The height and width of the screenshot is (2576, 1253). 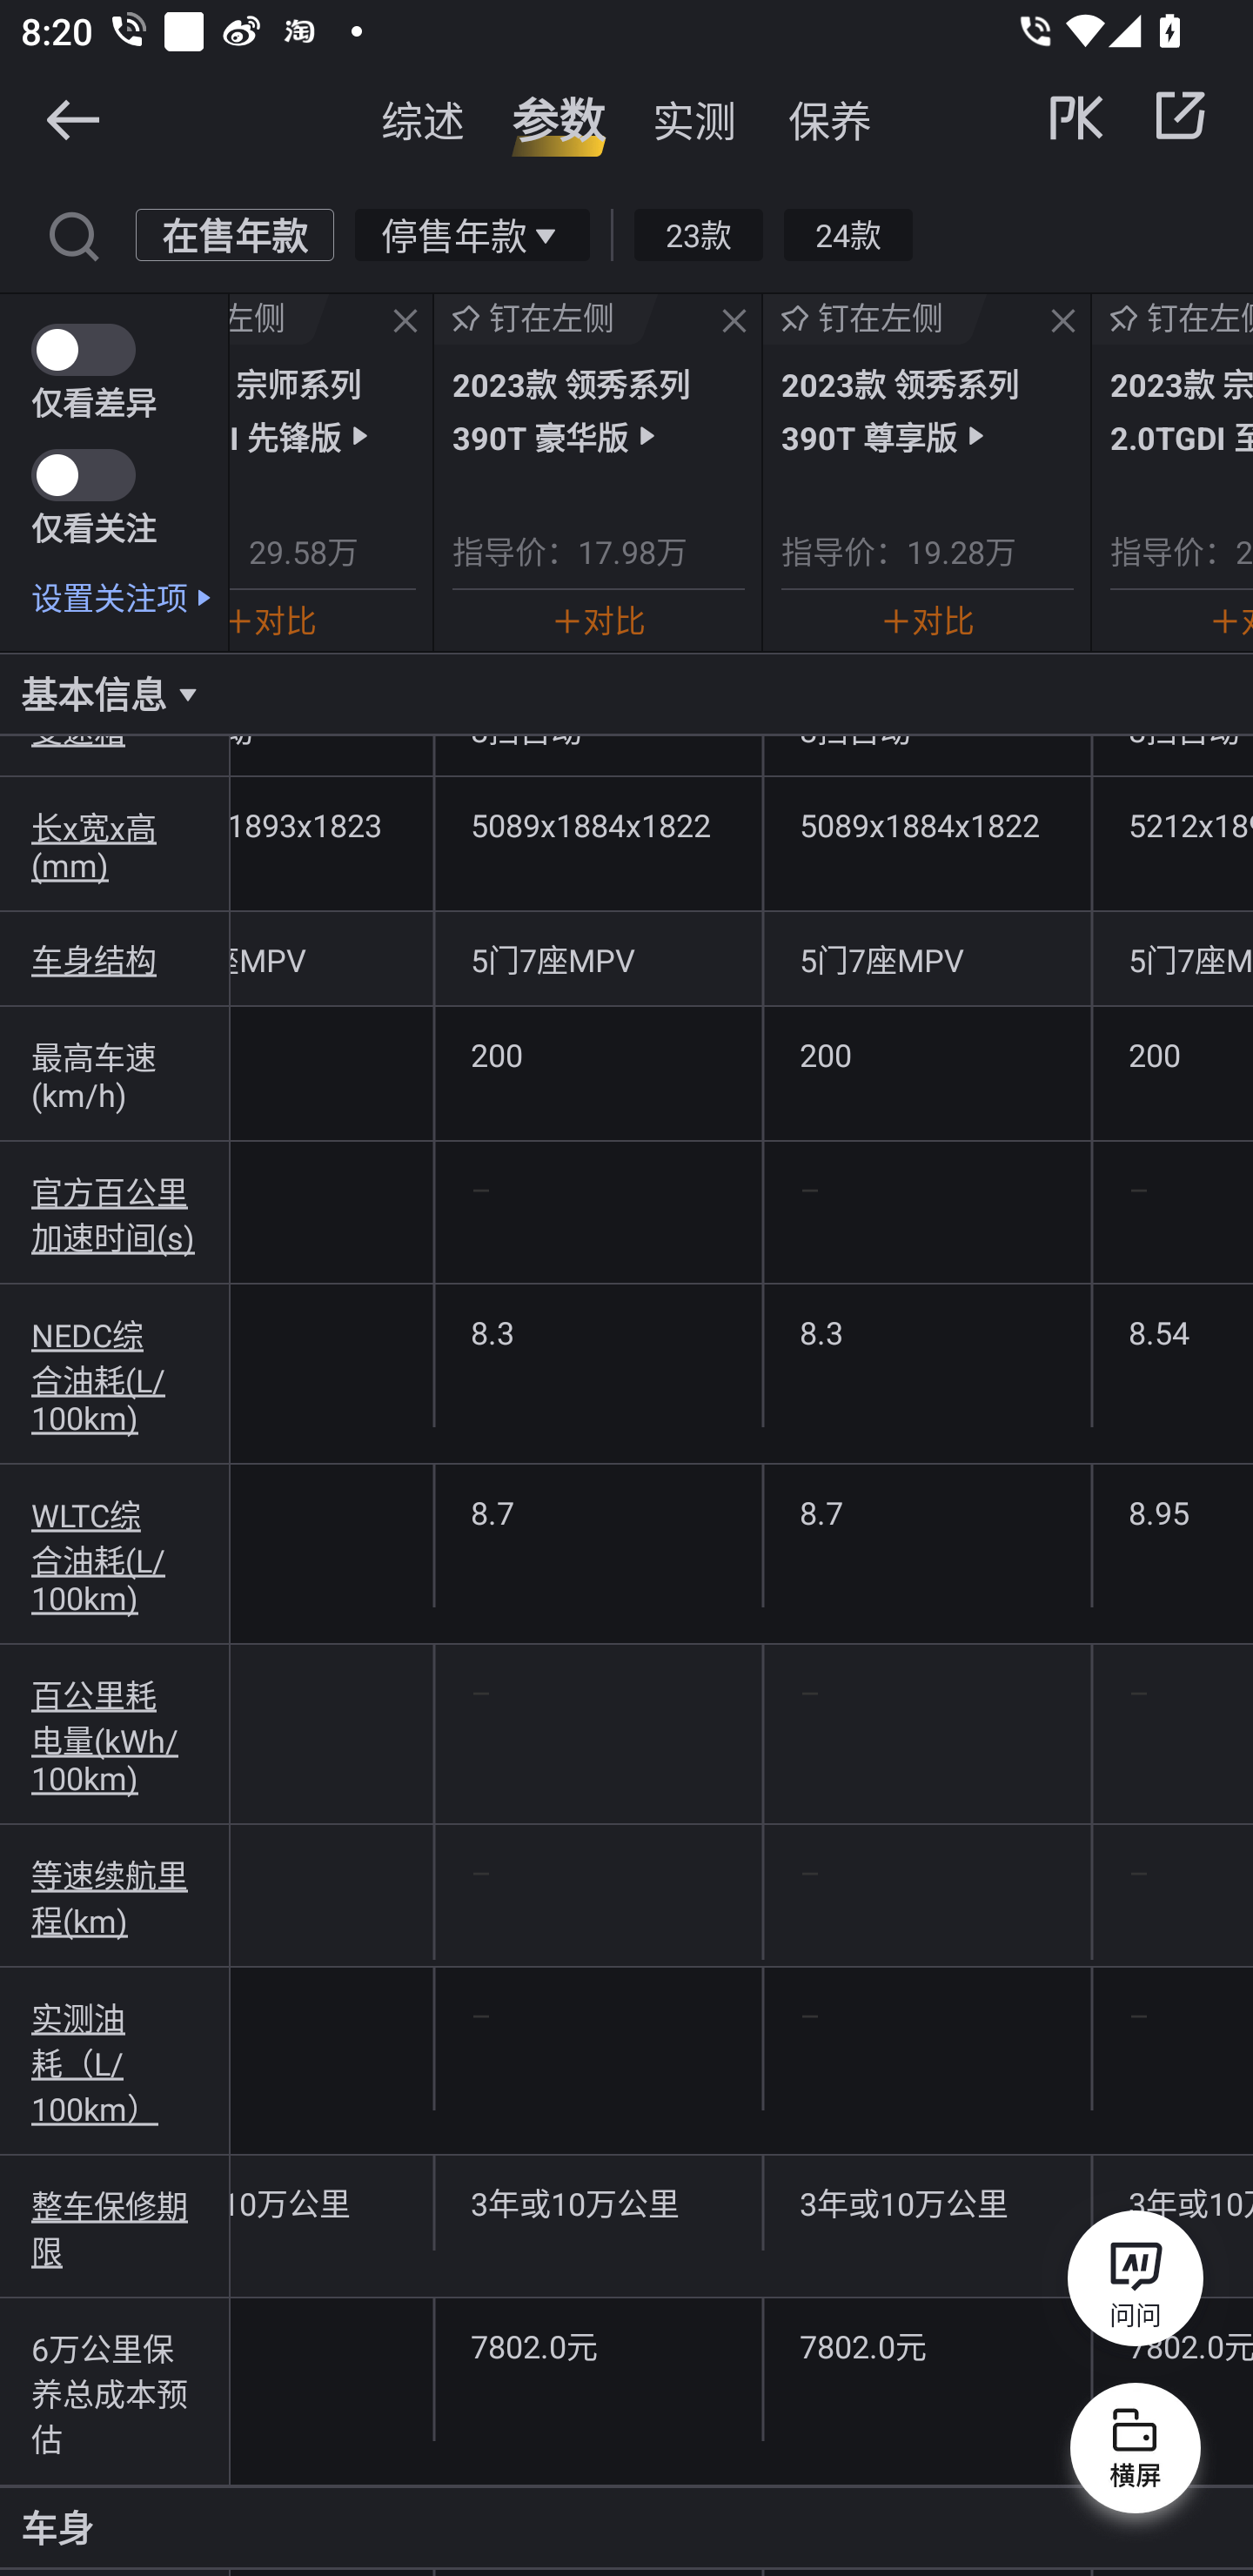 What do you see at coordinates (598, 409) in the screenshot?
I see `2023款 领秀系列 390T 豪华版 ` at bounding box center [598, 409].